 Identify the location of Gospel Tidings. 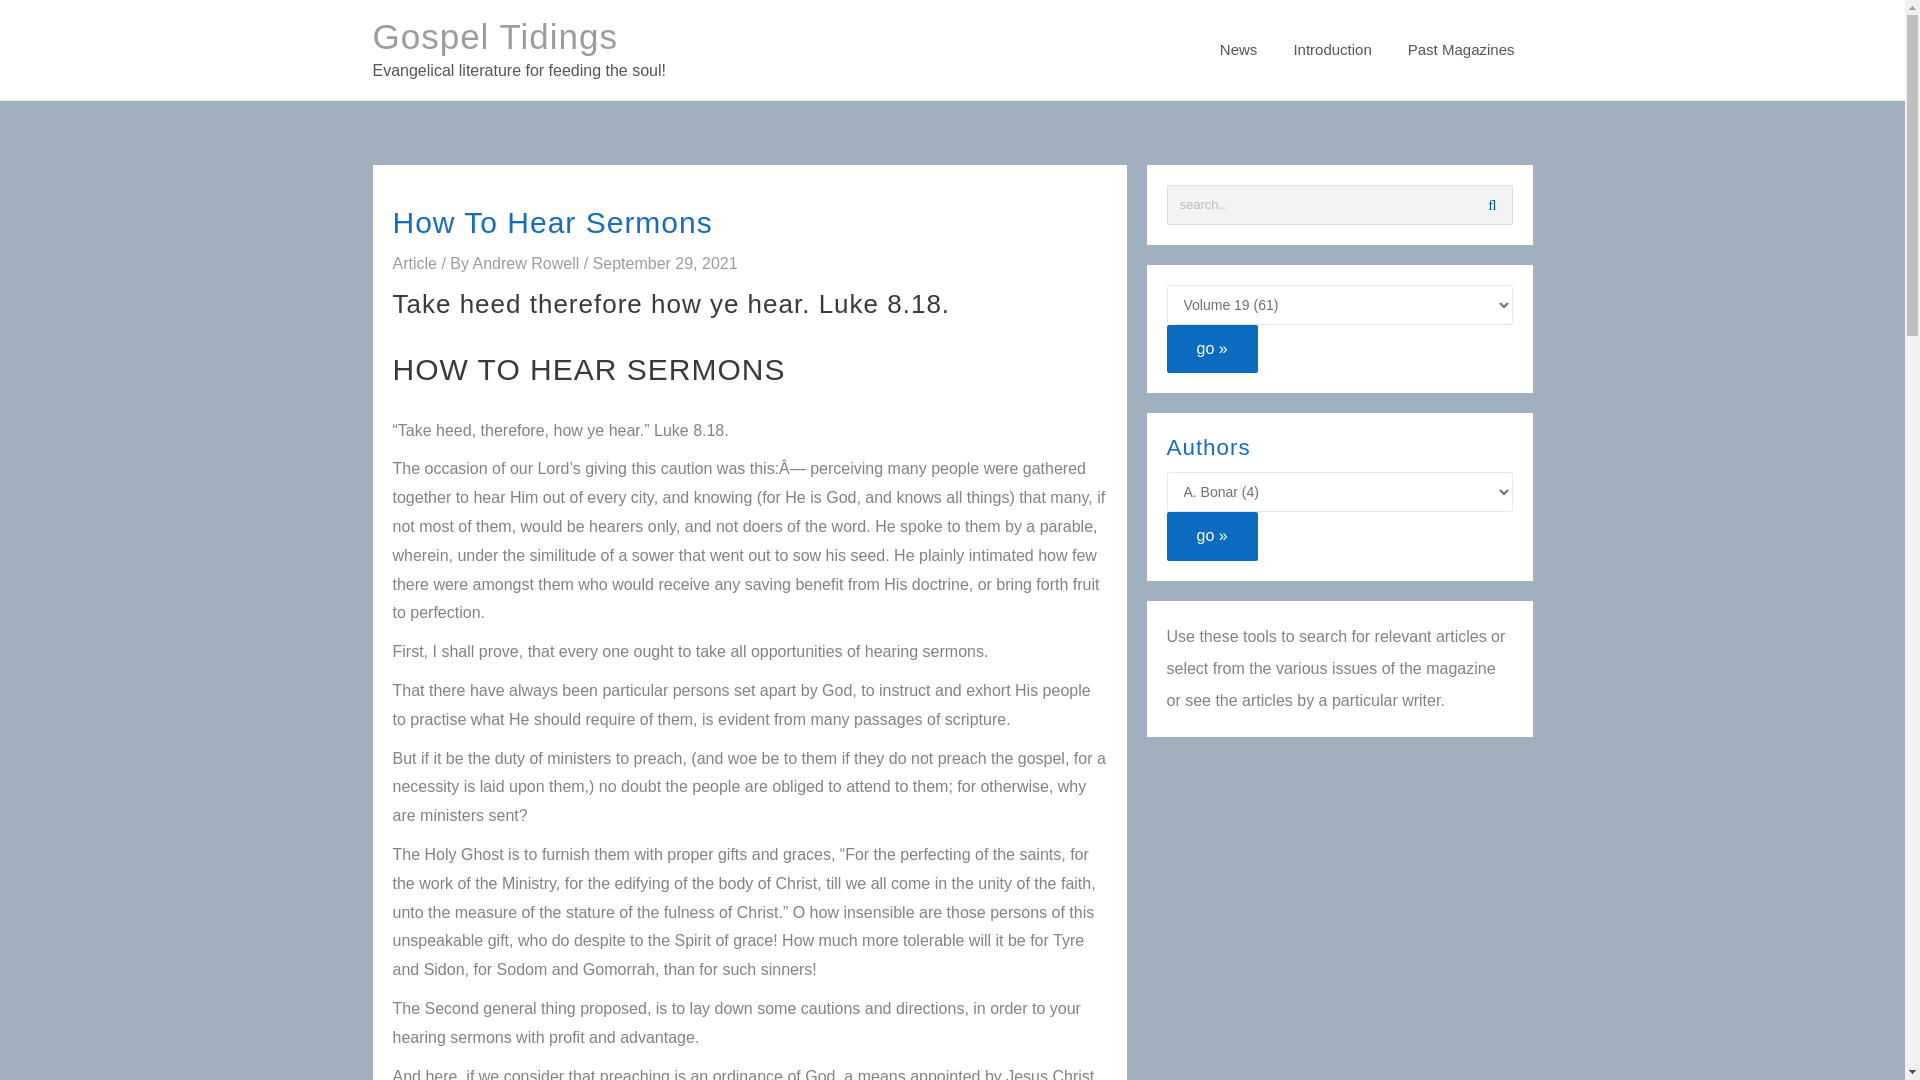
(495, 36).